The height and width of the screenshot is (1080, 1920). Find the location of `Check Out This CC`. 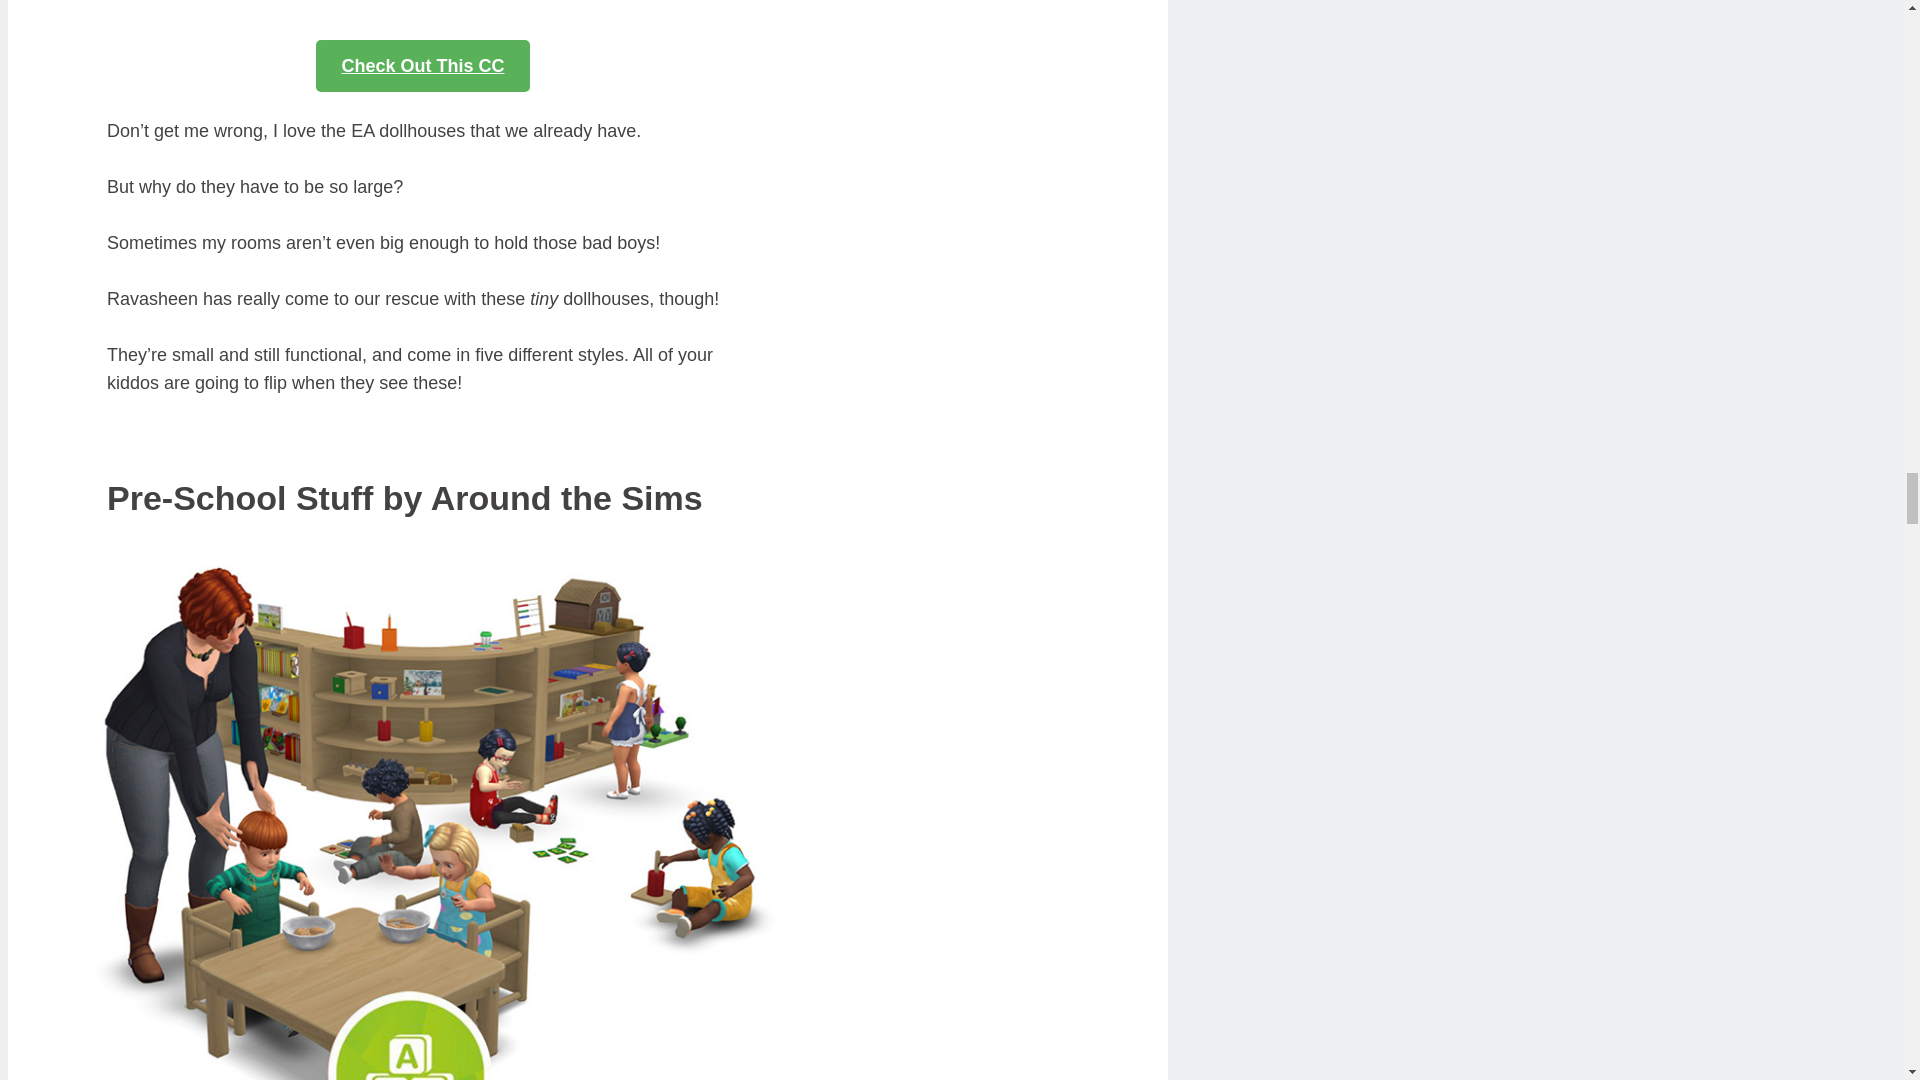

Check Out This CC is located at coordinates (422, 65).